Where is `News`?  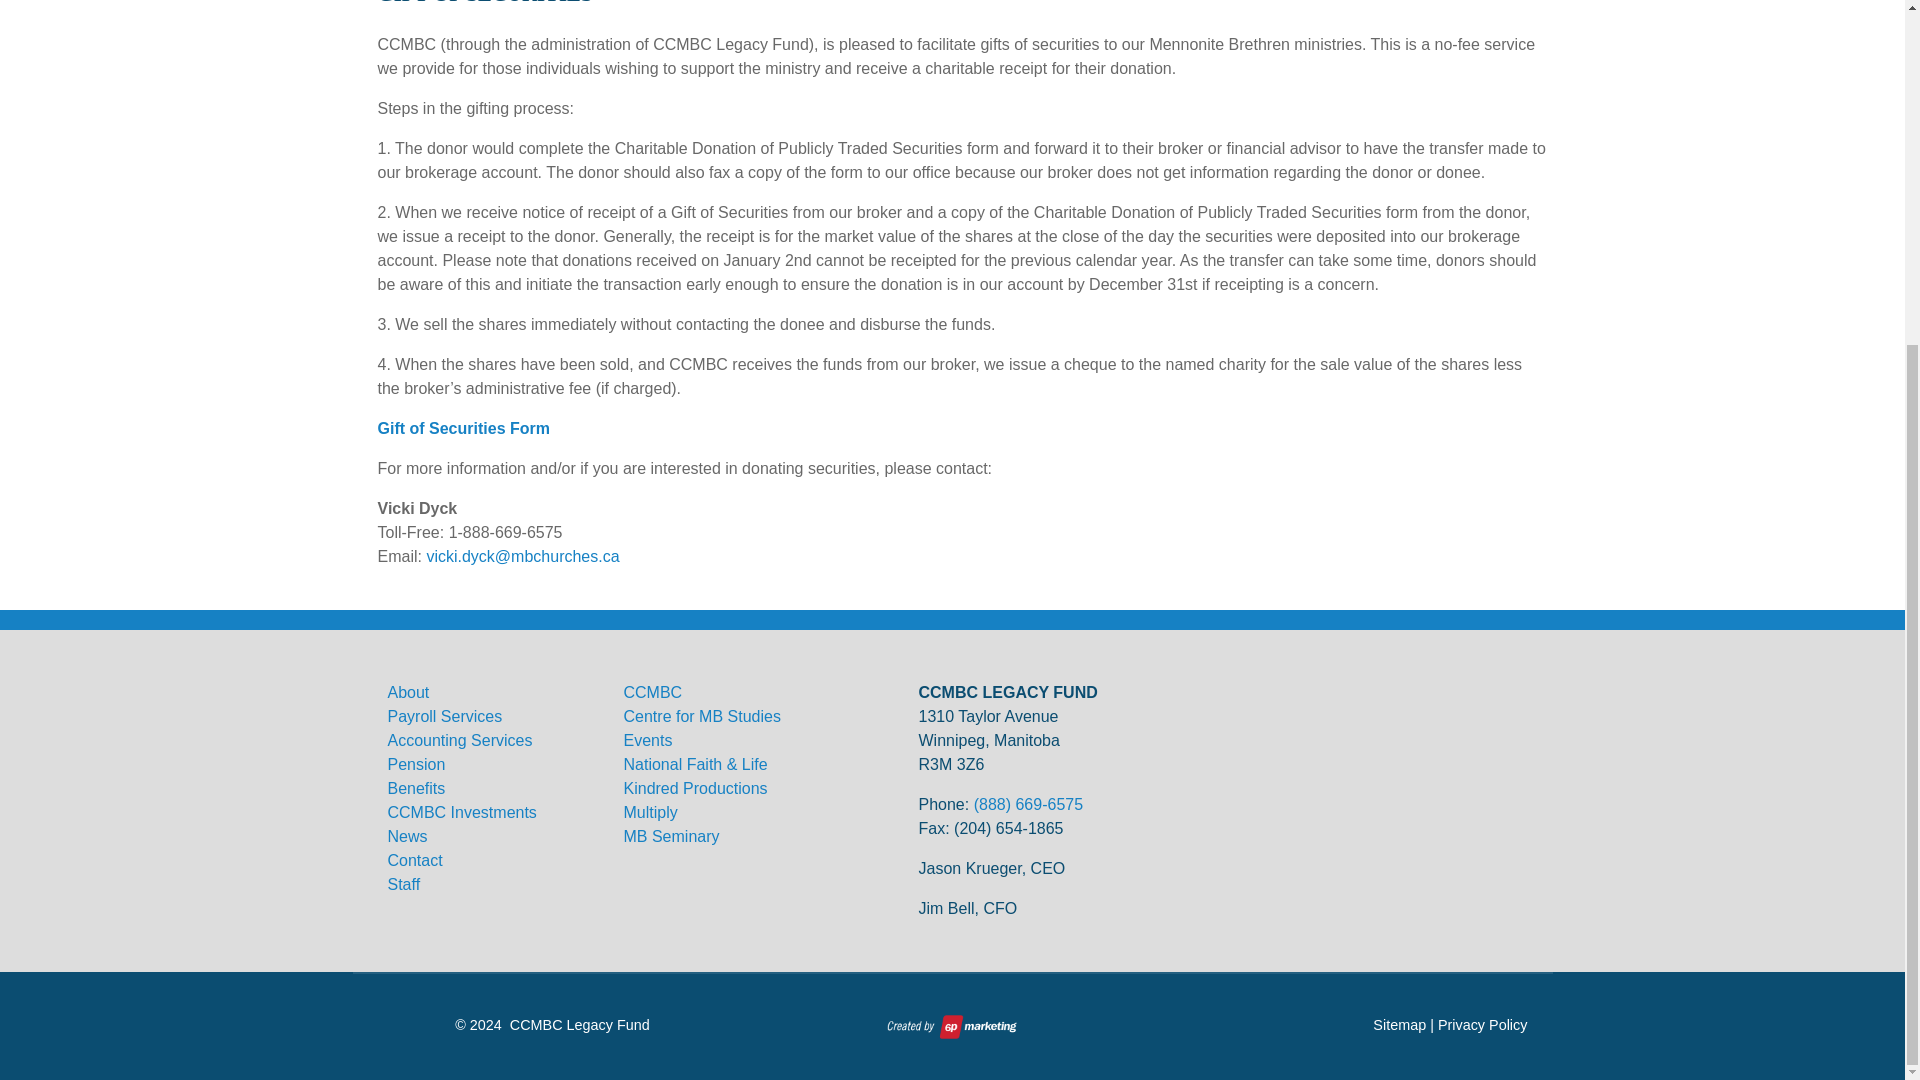 News is located at coordinates (408, 836).